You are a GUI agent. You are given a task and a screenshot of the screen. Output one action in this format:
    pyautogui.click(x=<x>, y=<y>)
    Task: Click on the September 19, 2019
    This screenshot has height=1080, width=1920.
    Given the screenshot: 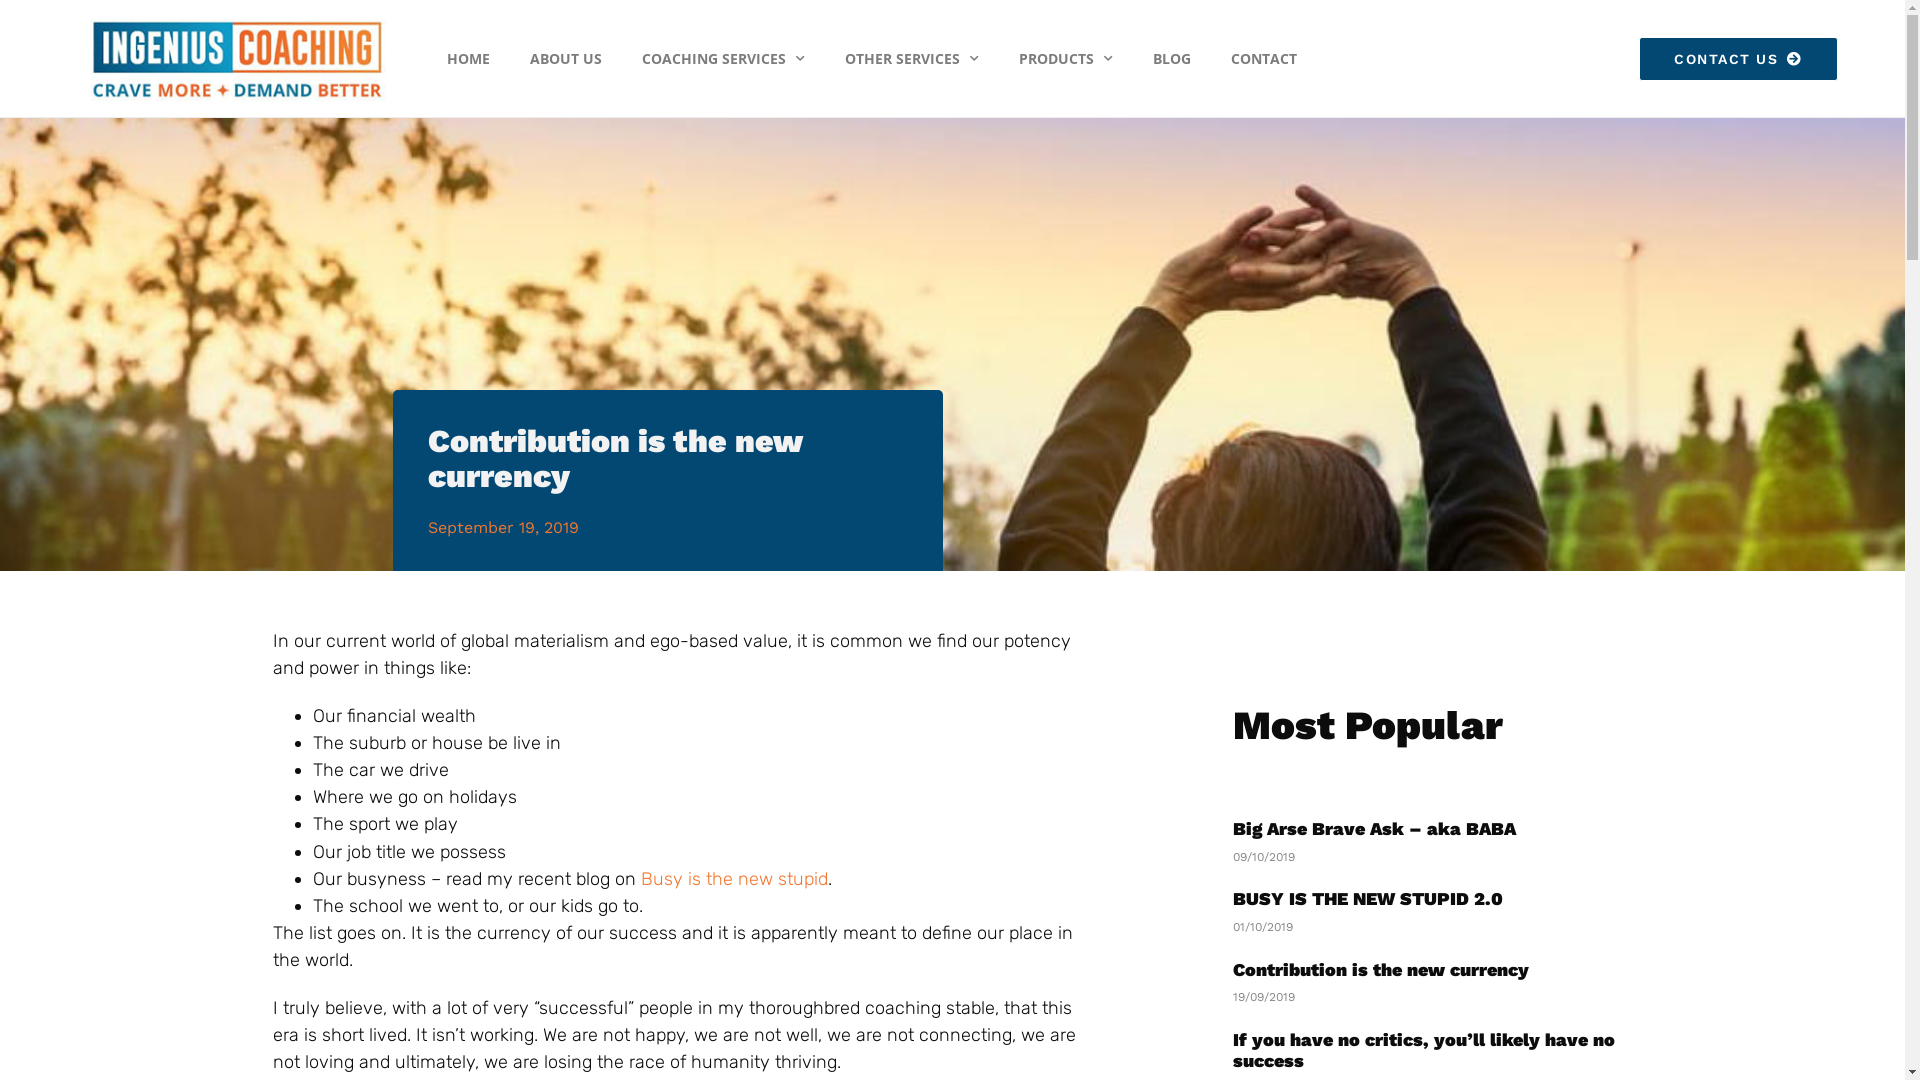 What is the action you would take?
    pyautogui.click(x=504, y=528)
    